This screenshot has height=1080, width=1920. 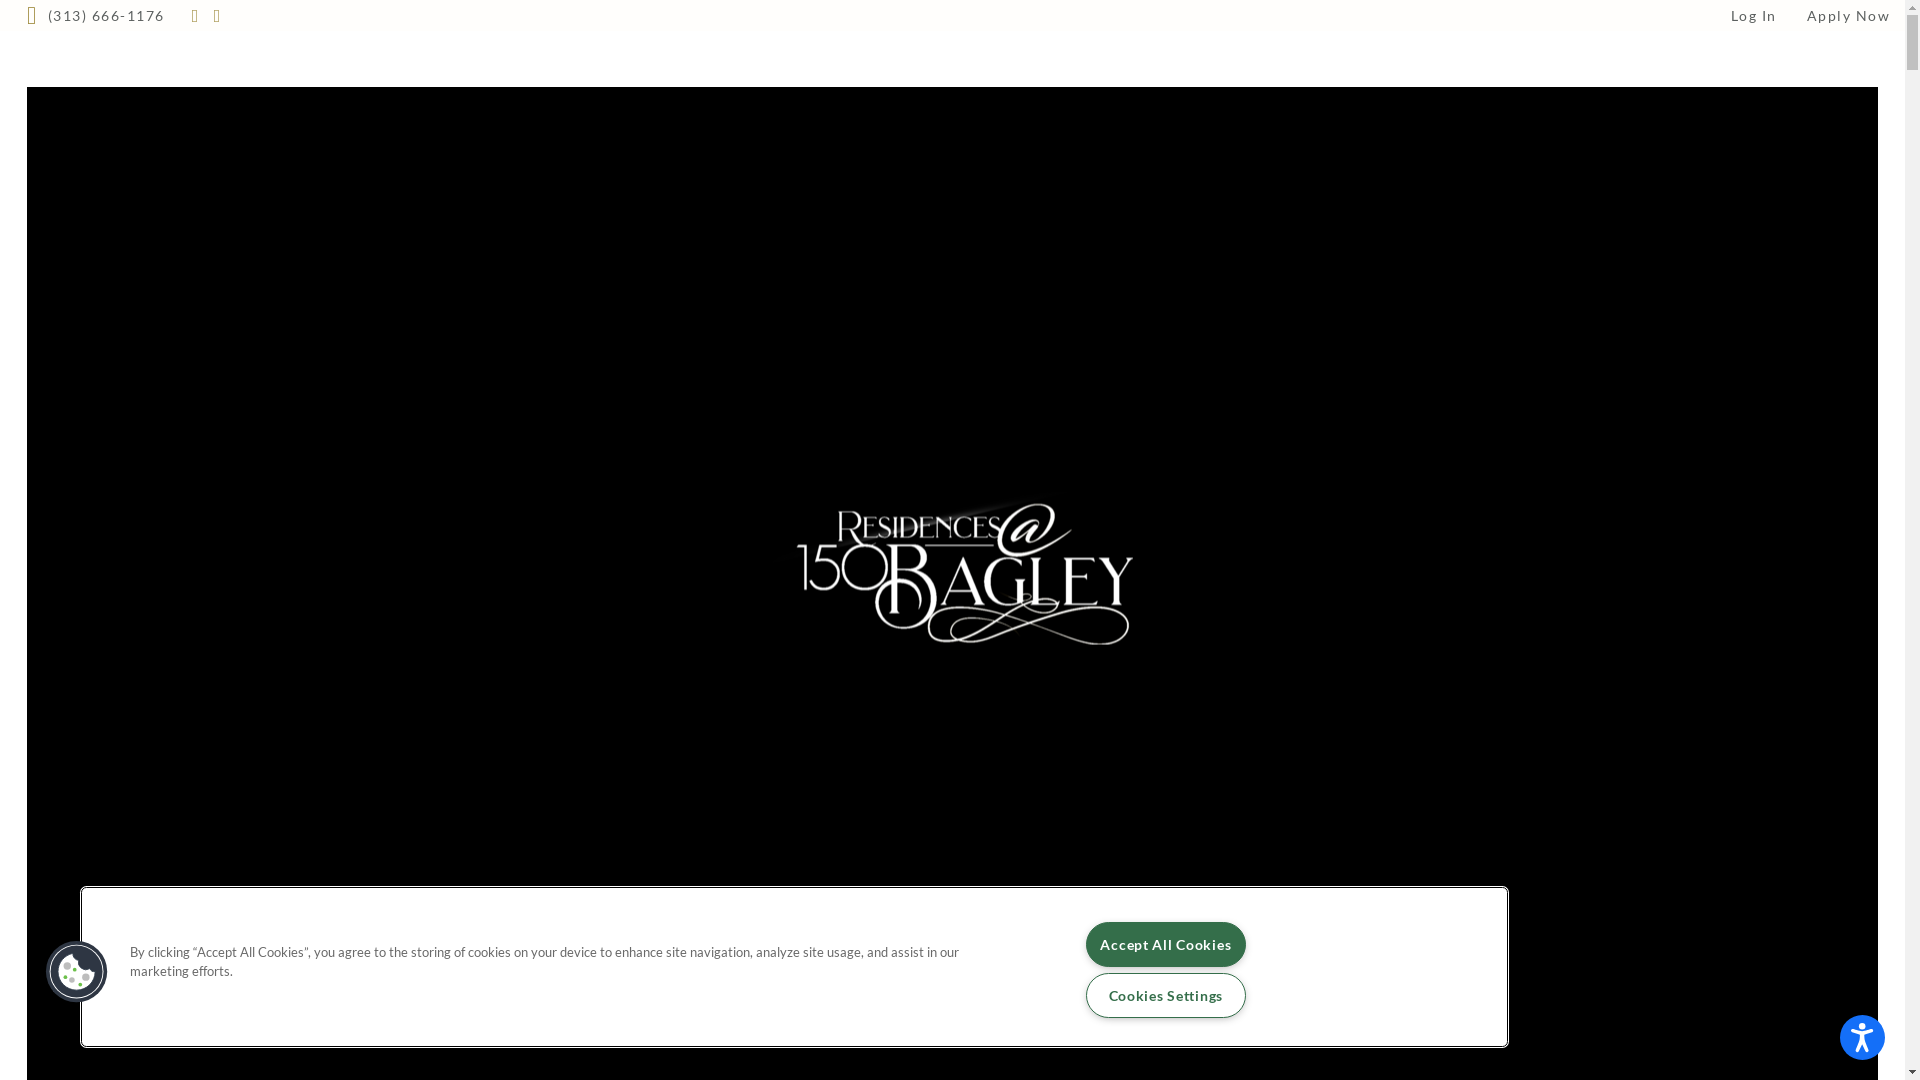 I want to click on Cookies Settings, so click(x=1166, y=995).